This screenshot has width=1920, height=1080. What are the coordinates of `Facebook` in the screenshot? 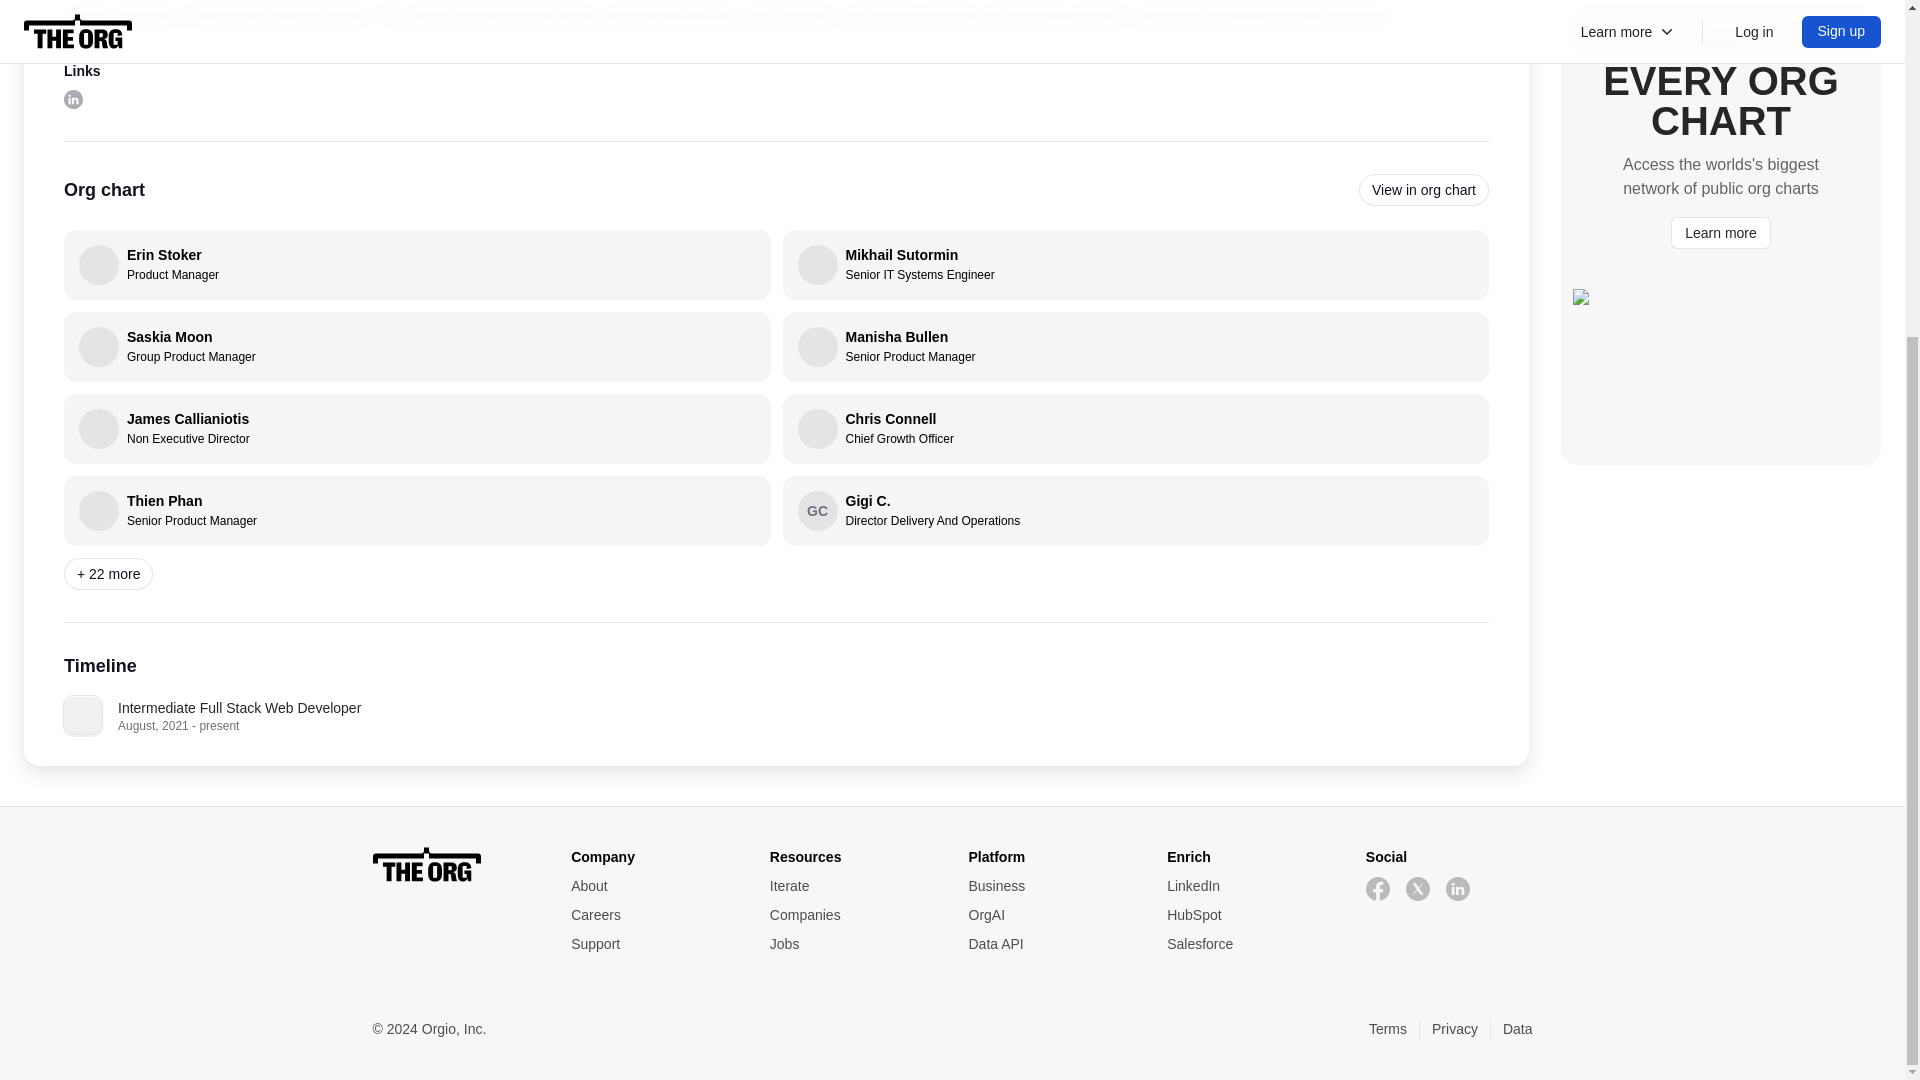 It's located at (72, 98).